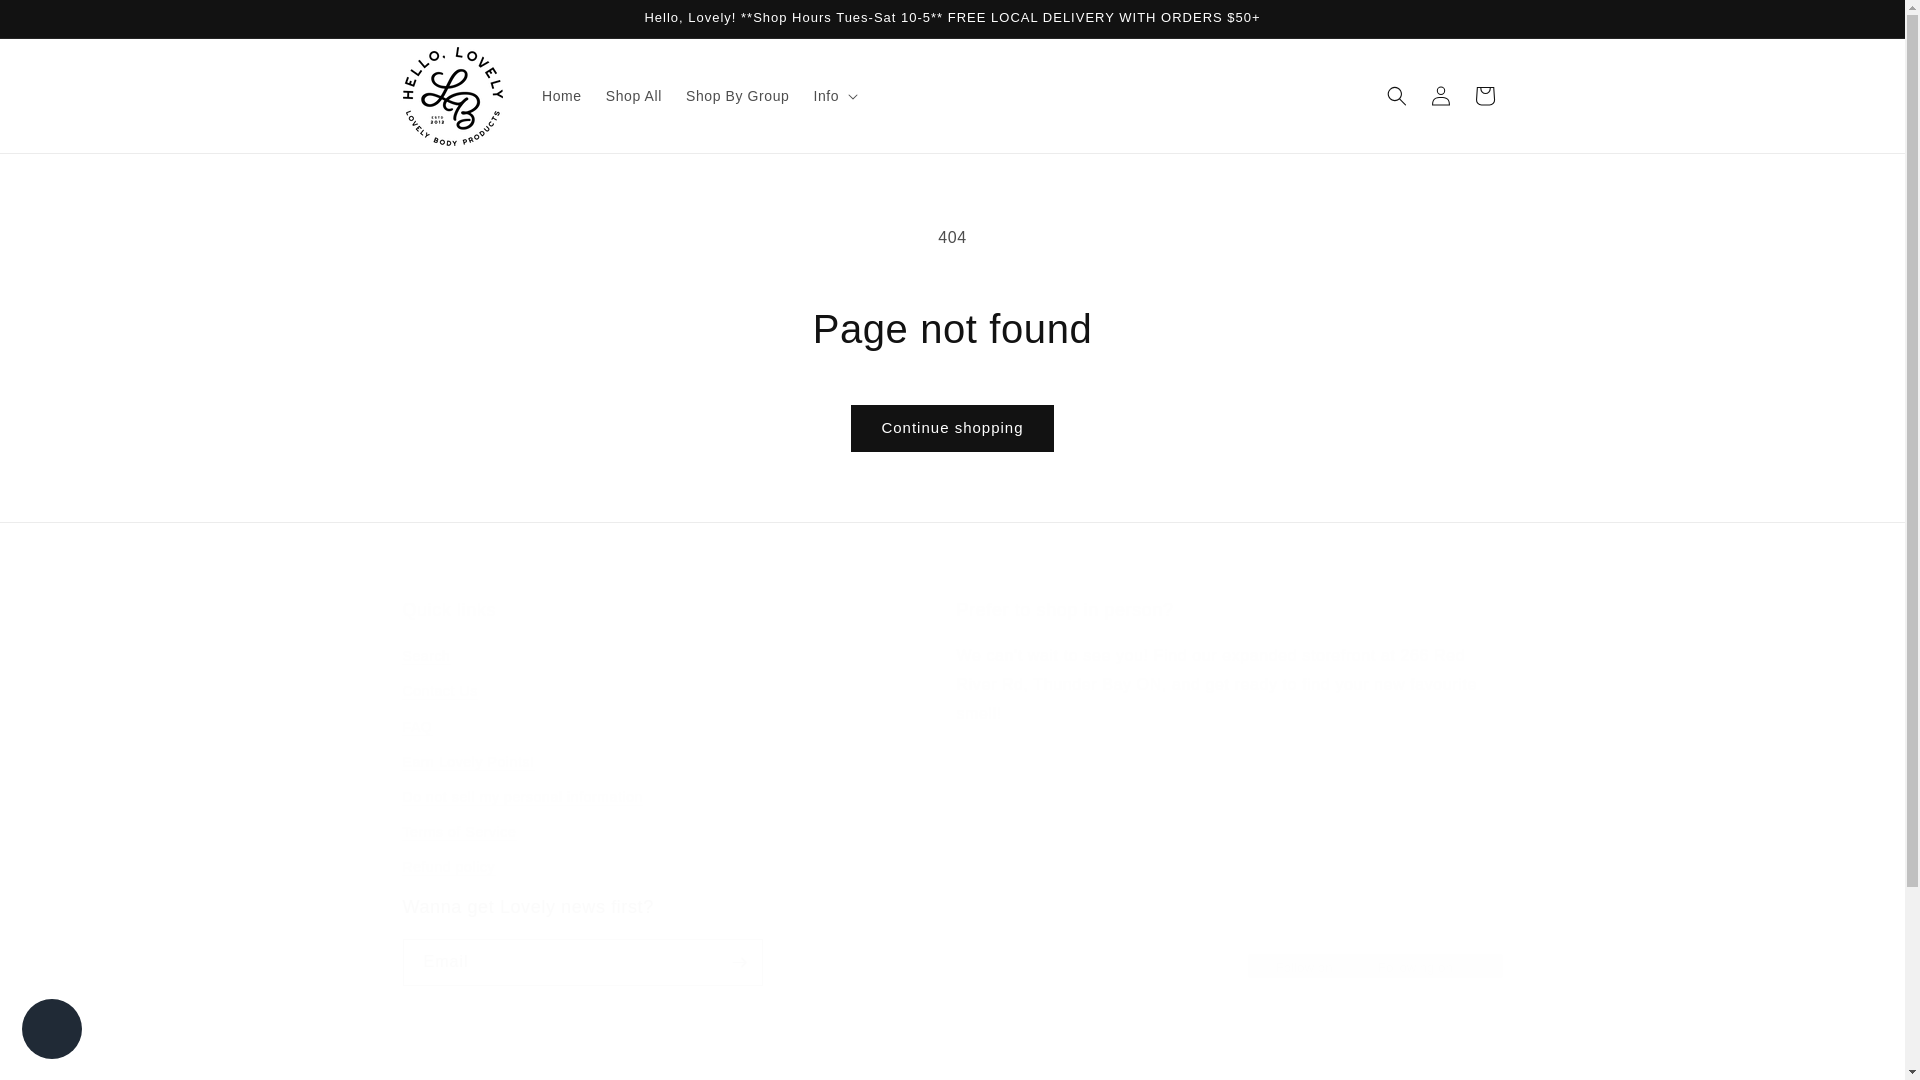 The width and height of the screenshot is (1920, 1080). I want to click on Shop All, so click(633, 95).